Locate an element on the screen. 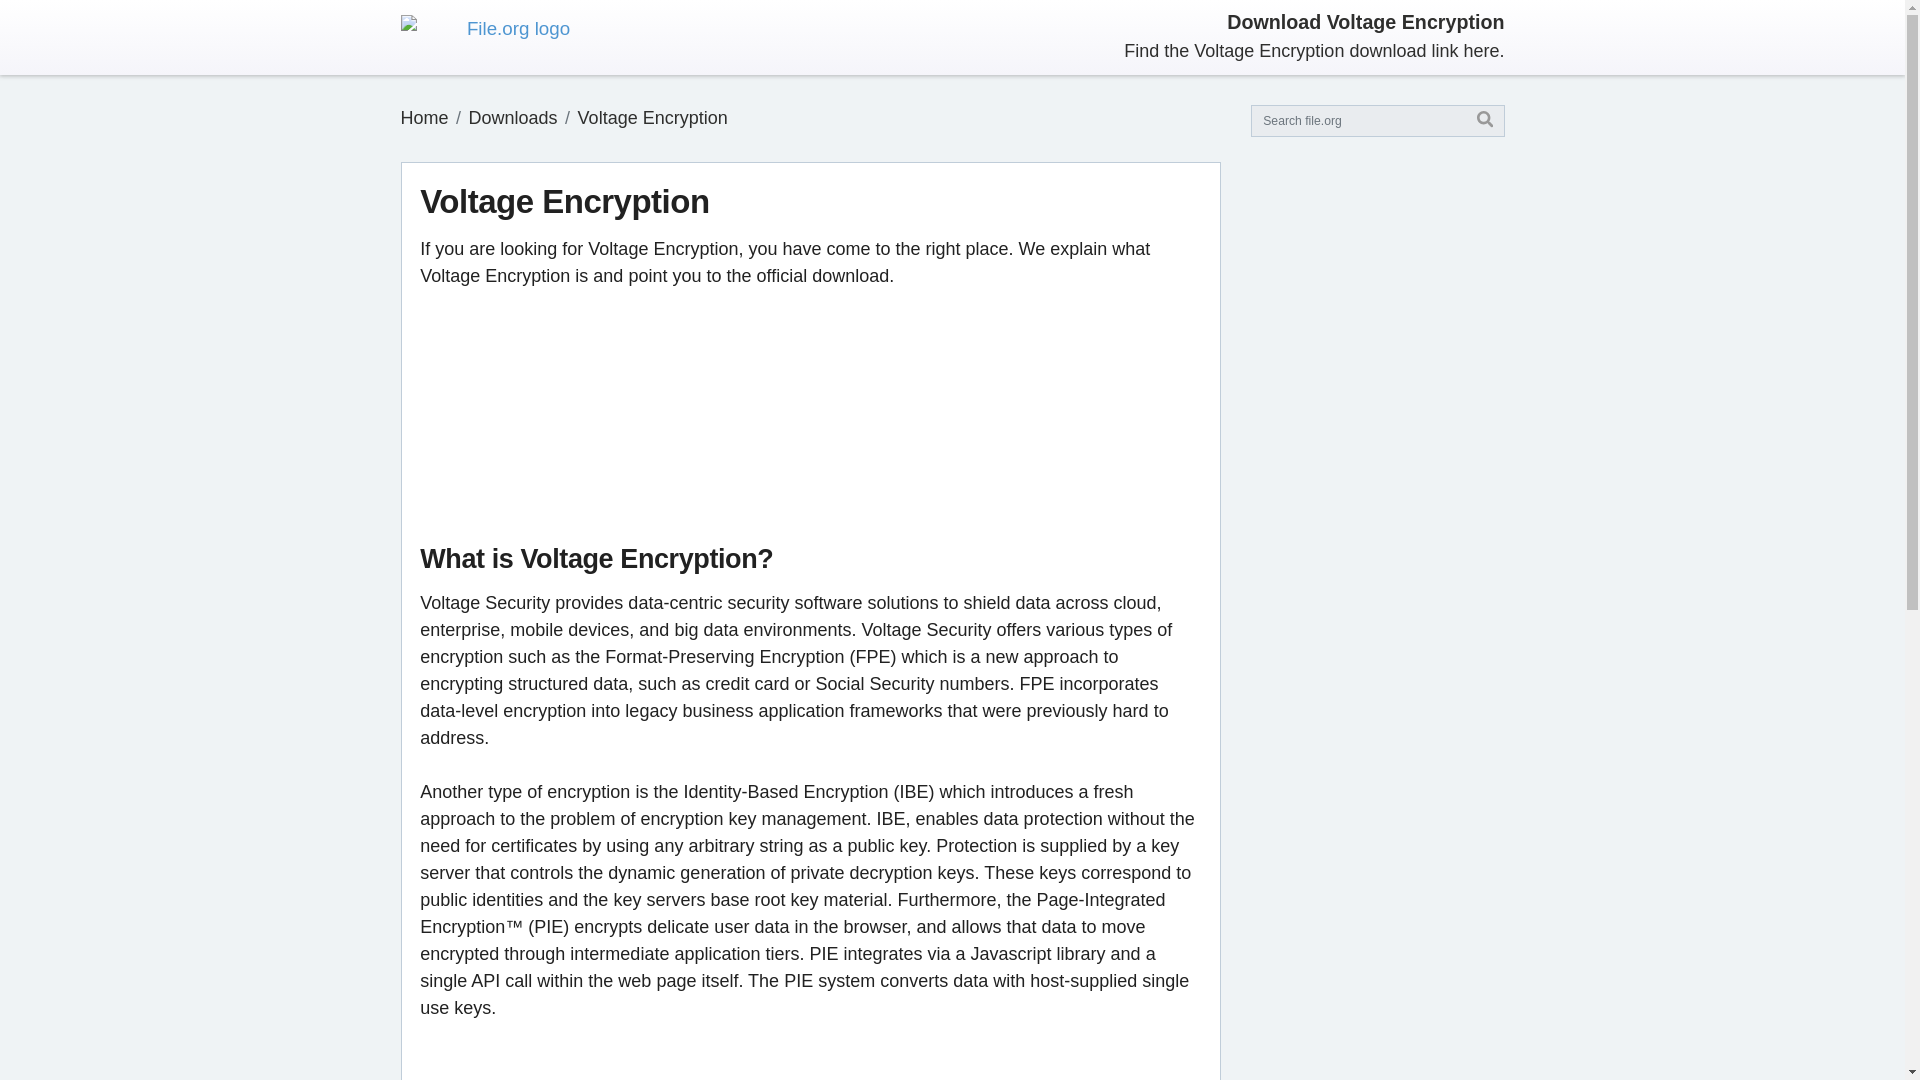 The image size is (1920, 1080). Home is located at coordinates (423, 118).